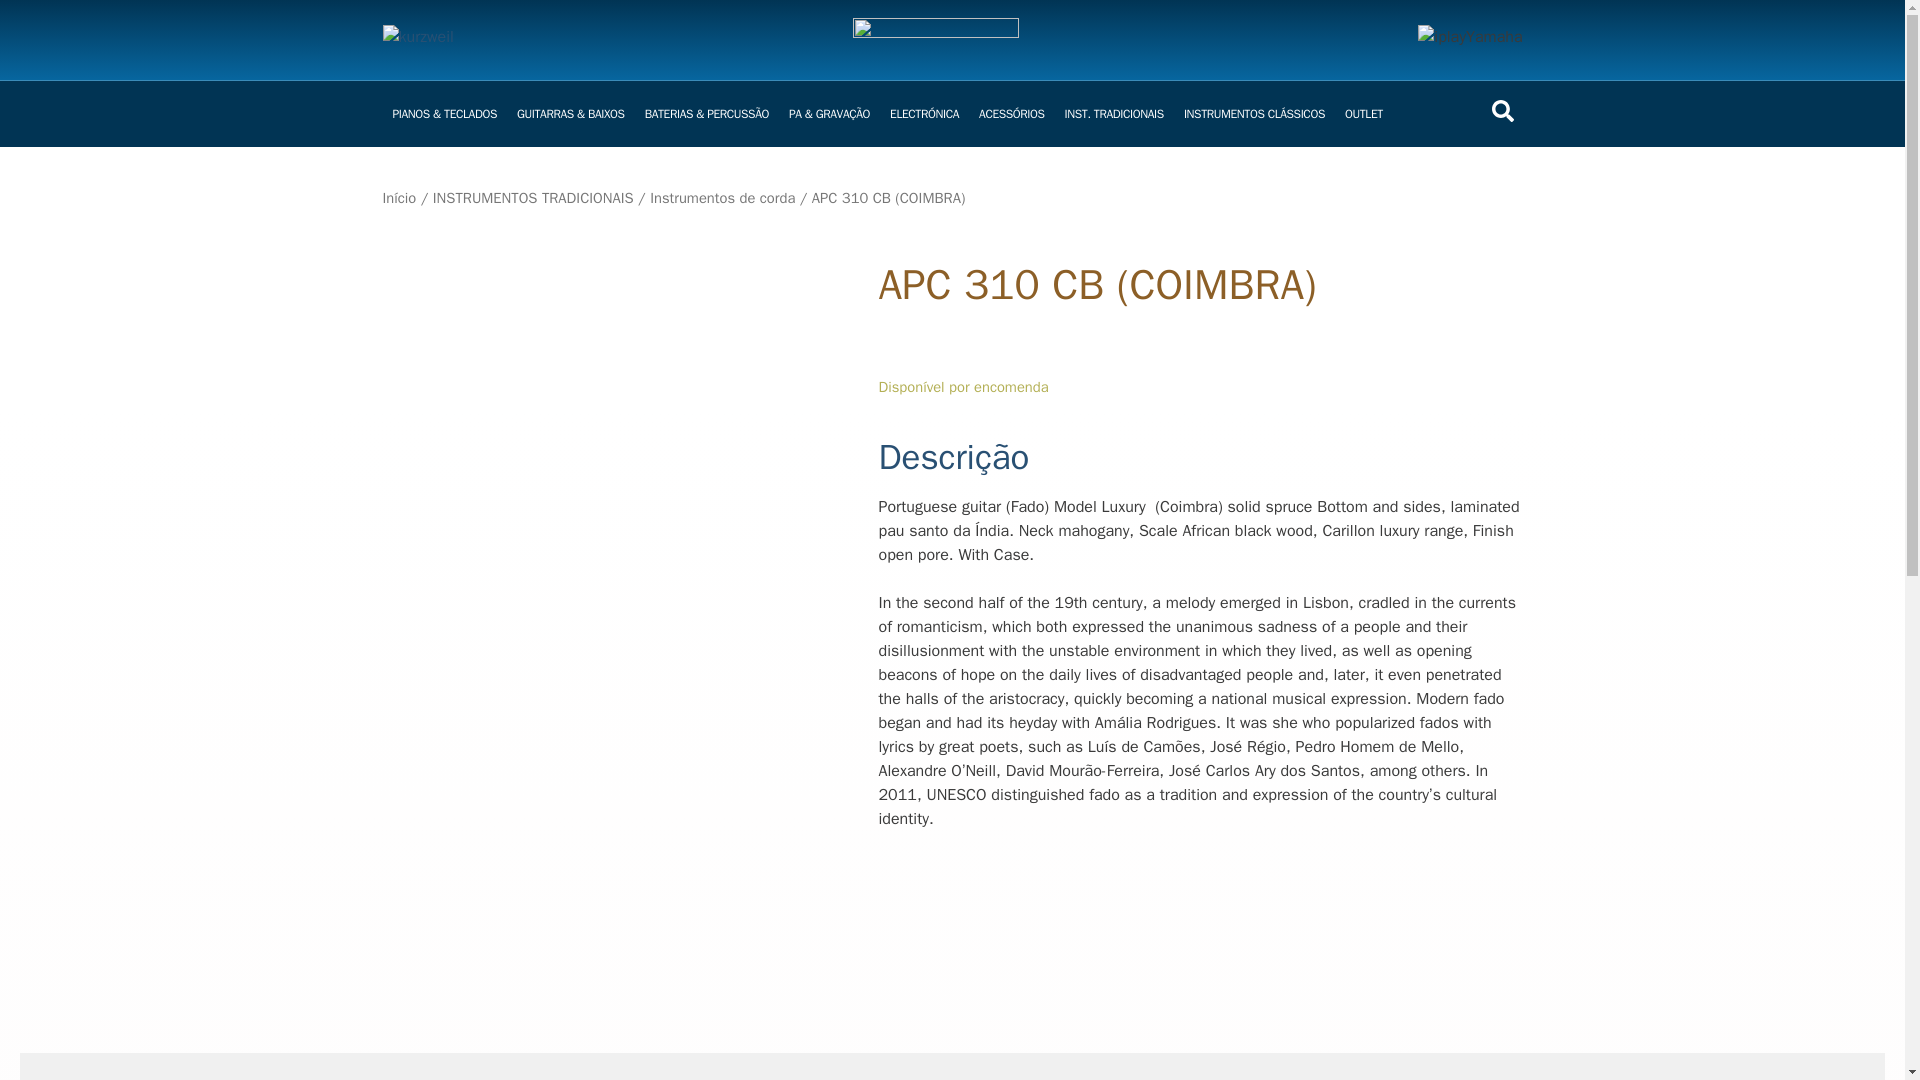 This screenshot has width=1920, height=1080. Describe the element at coordinates (418, 40) in the screenshot. I see `kurzweil` at that location.